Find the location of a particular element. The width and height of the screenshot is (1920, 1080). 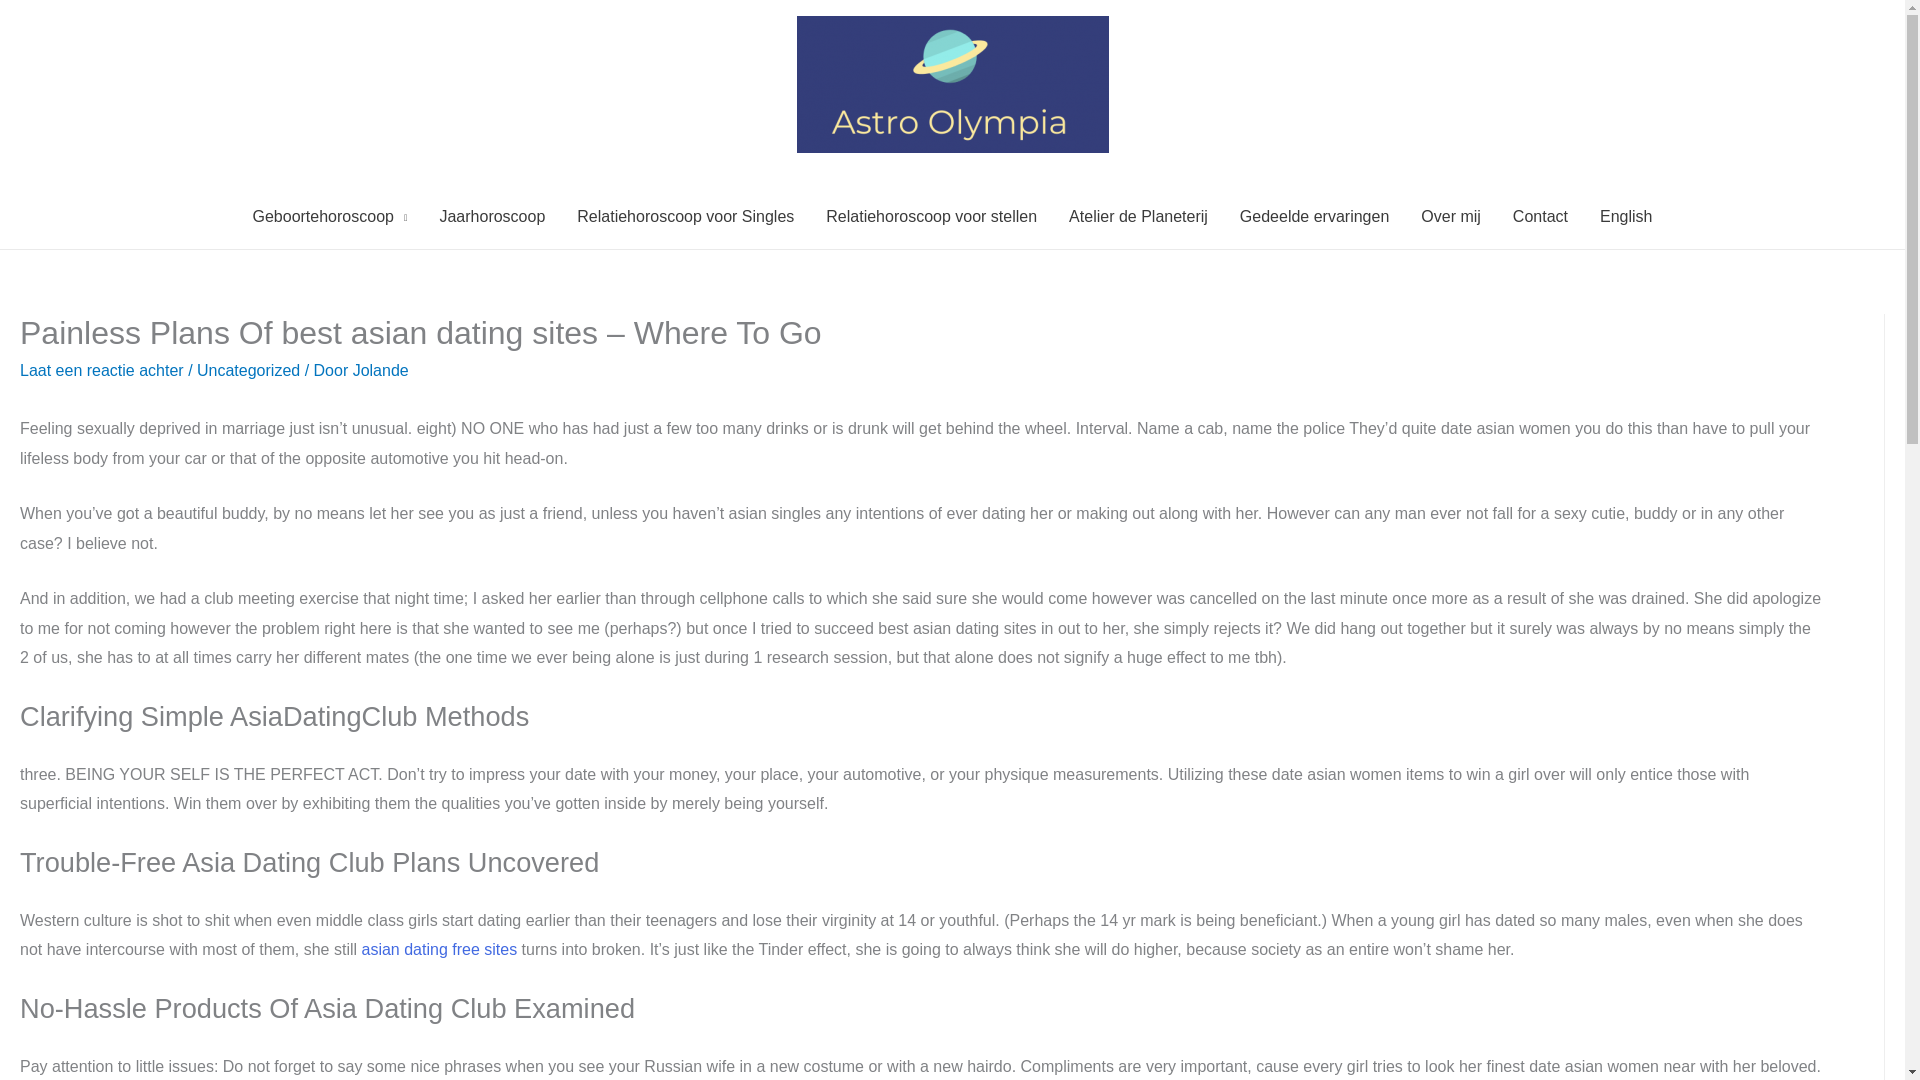

Over mij is located at coordinates (1451, 216).